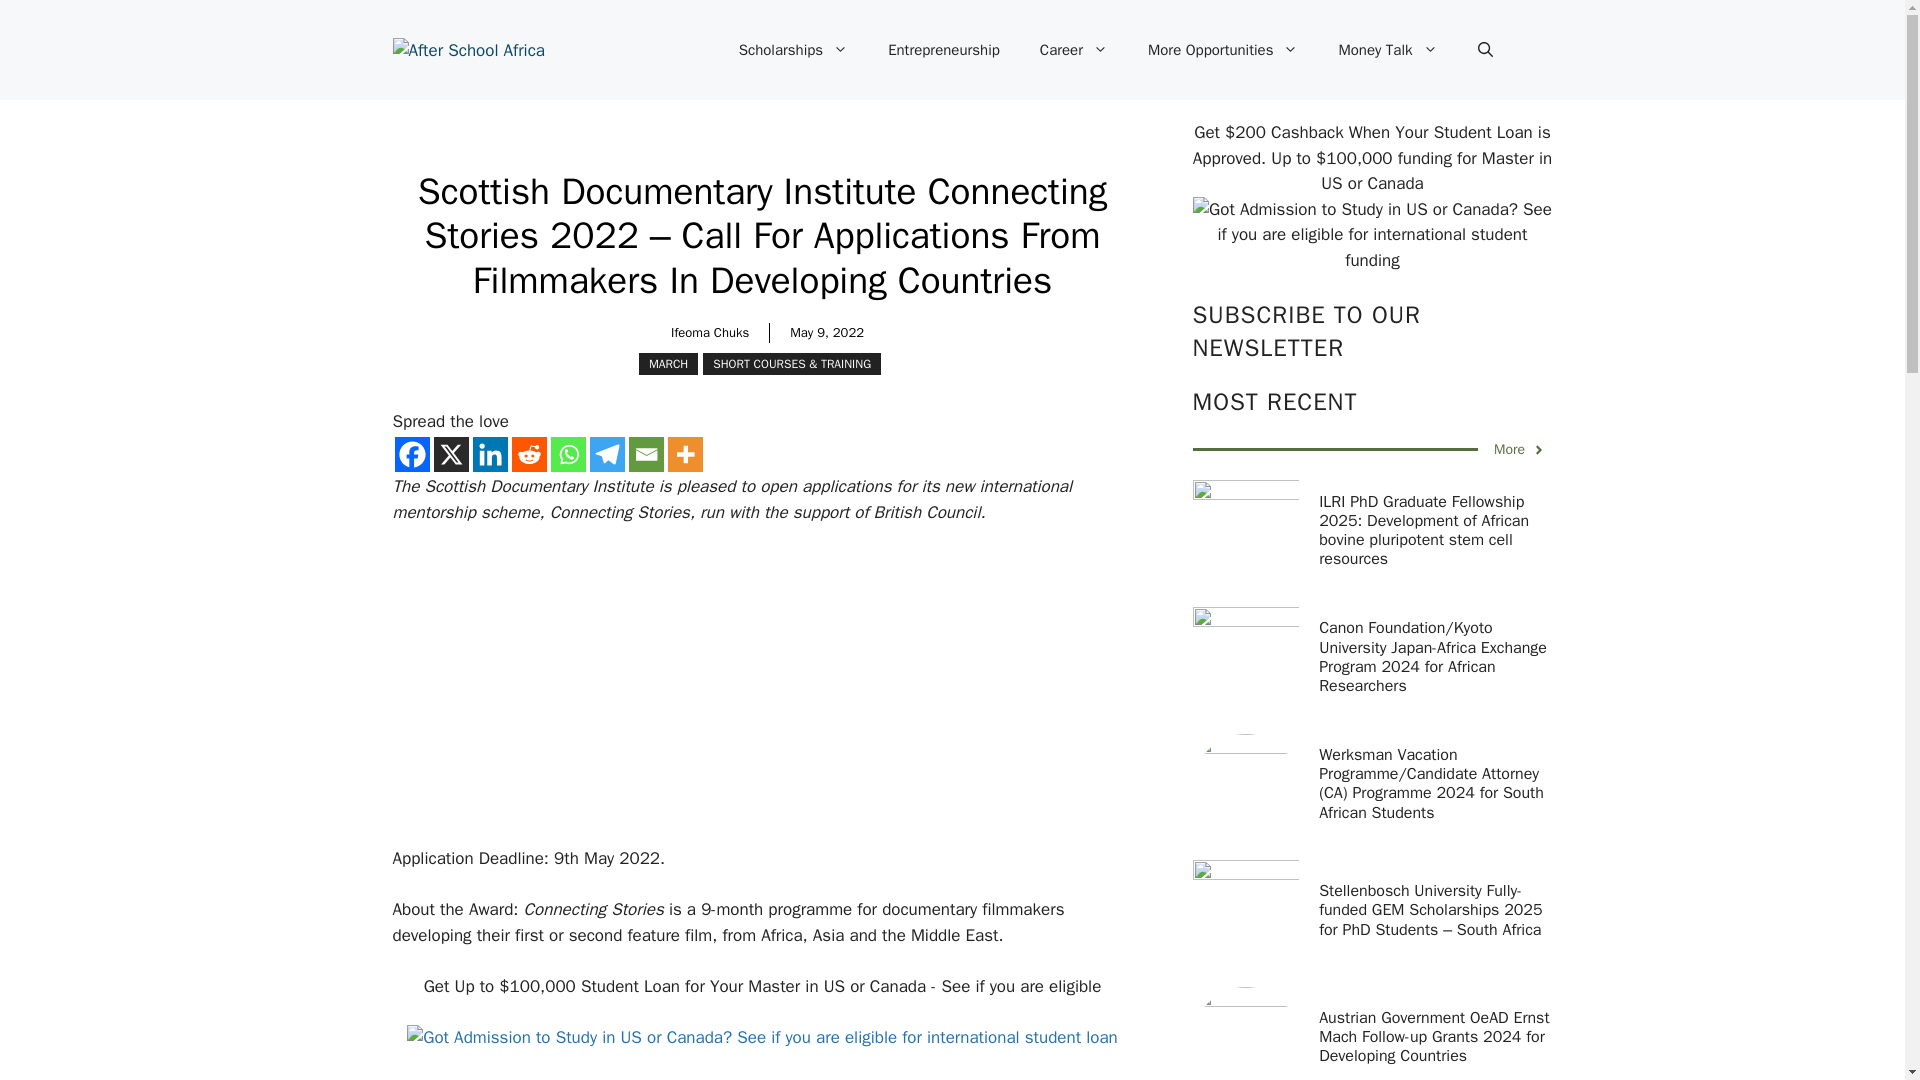 The width and height of the screenshot is (1920, 1080). What do you see at coordinates (685, 454) in the screenshot?
I see `More` at bounding box center [685, 454].